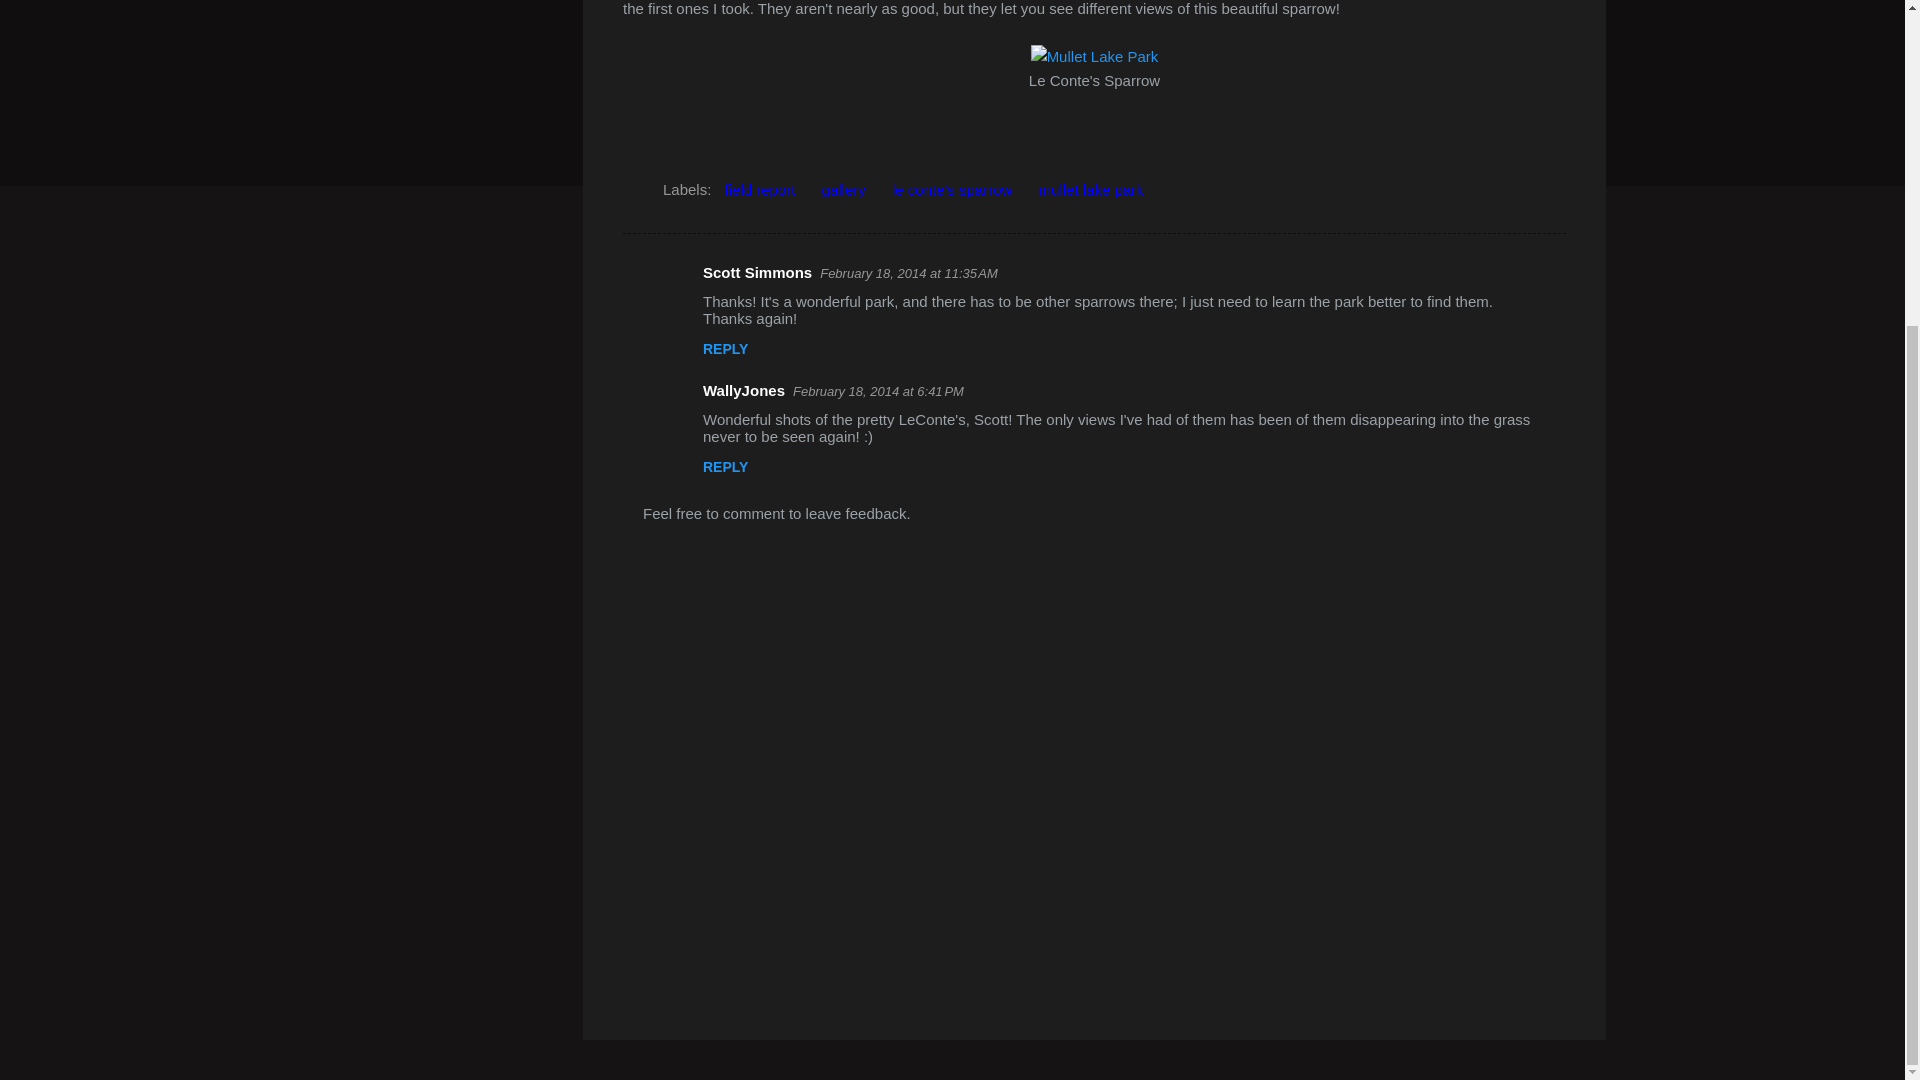 Image resolution: width=1920 pixels, height=1080 pixels. I want to click on le conte's sparrow, so click(952, 190).